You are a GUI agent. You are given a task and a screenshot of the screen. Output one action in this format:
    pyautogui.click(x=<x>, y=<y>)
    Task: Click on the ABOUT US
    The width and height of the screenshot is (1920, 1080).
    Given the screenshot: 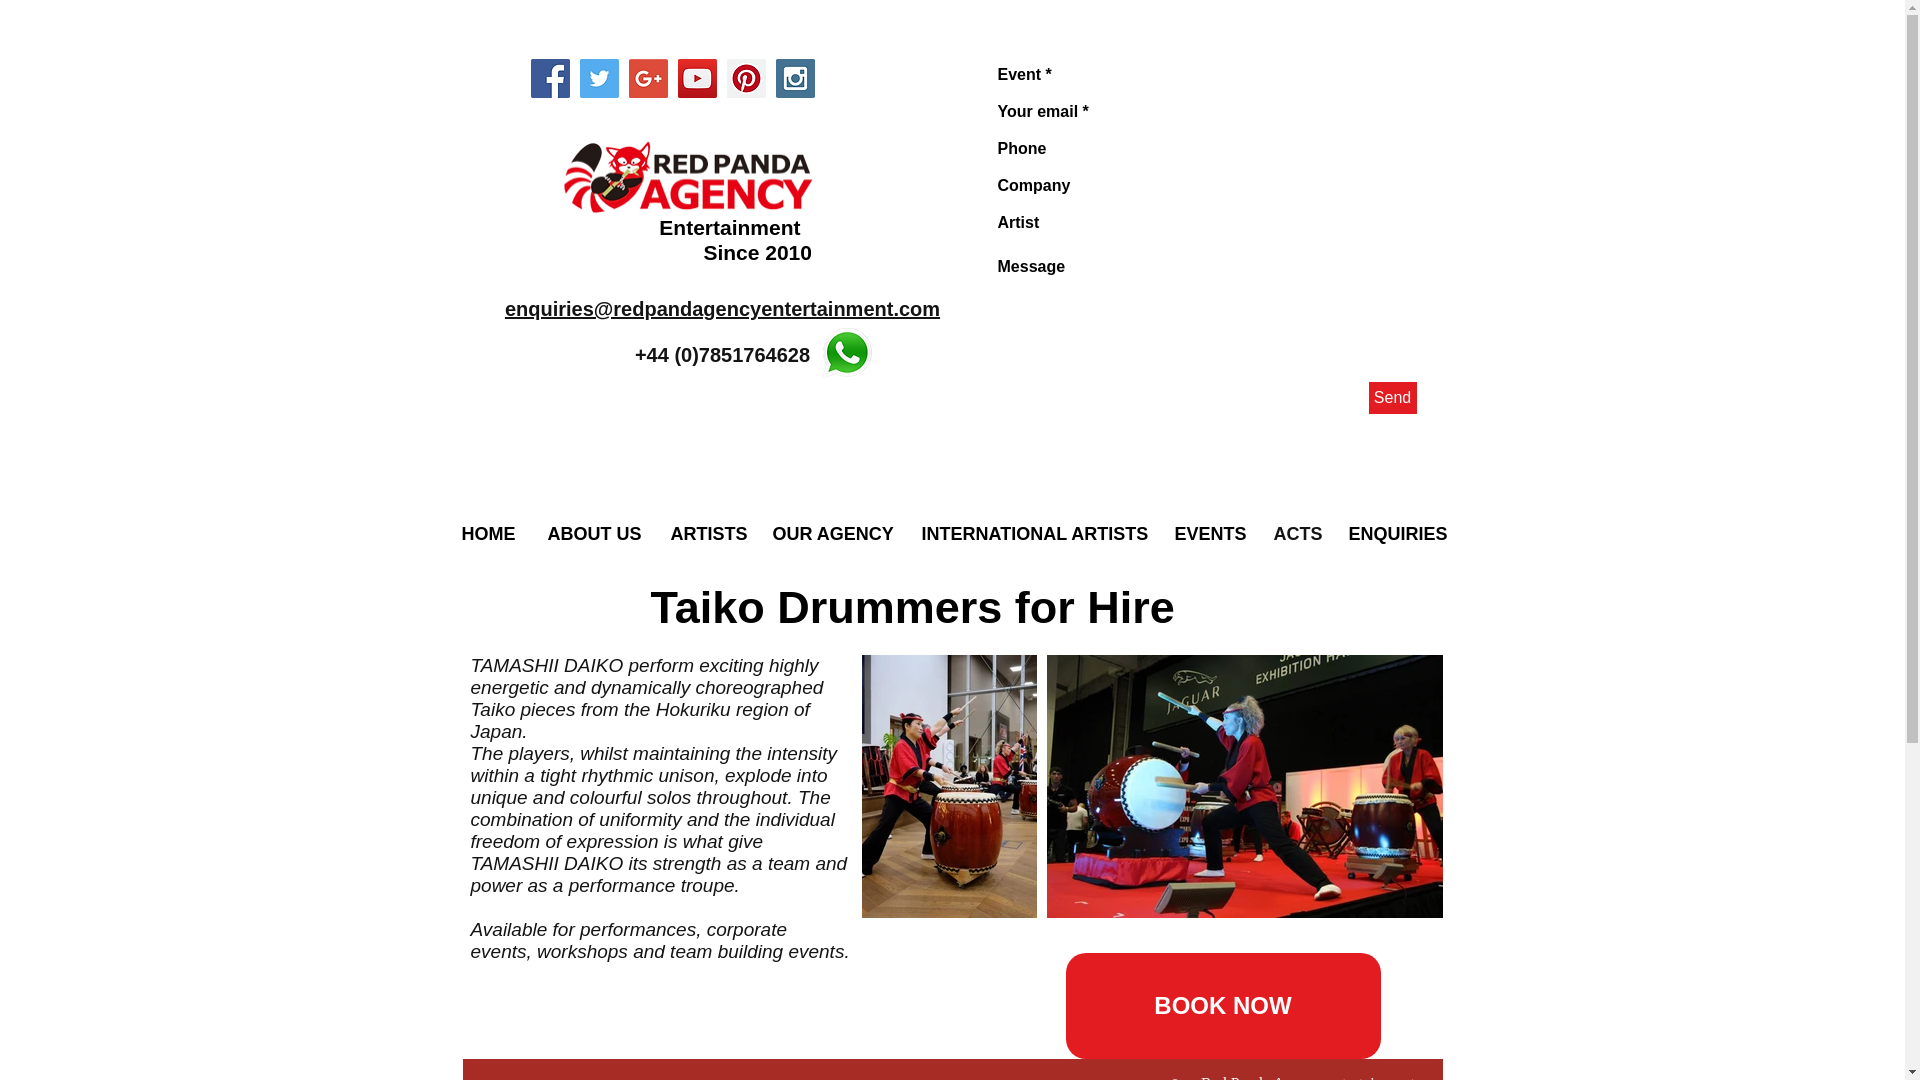 What is the action you would take?
    pyautogui.click(x=592, y=534)
    